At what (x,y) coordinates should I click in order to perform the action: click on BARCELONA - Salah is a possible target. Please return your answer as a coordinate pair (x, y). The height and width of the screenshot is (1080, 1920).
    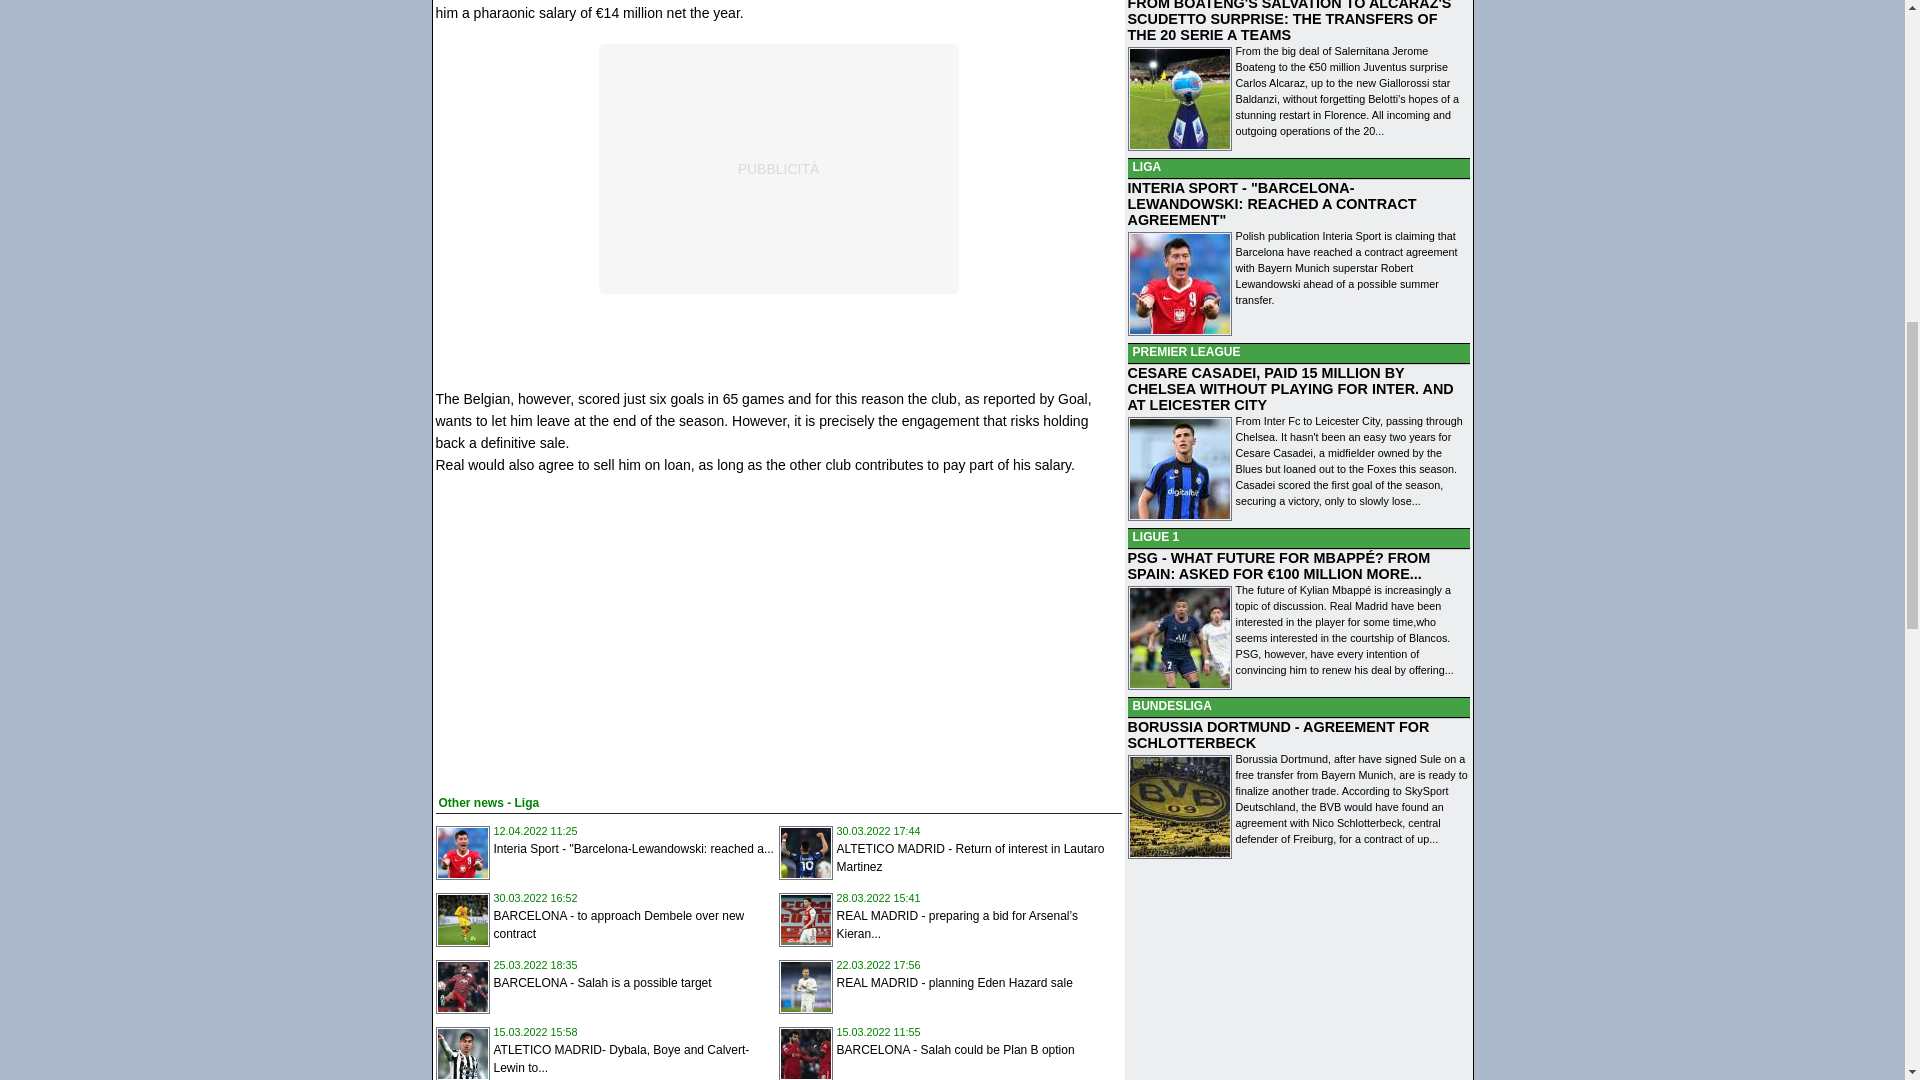
    Looking at the image, I should click on (602, 983).